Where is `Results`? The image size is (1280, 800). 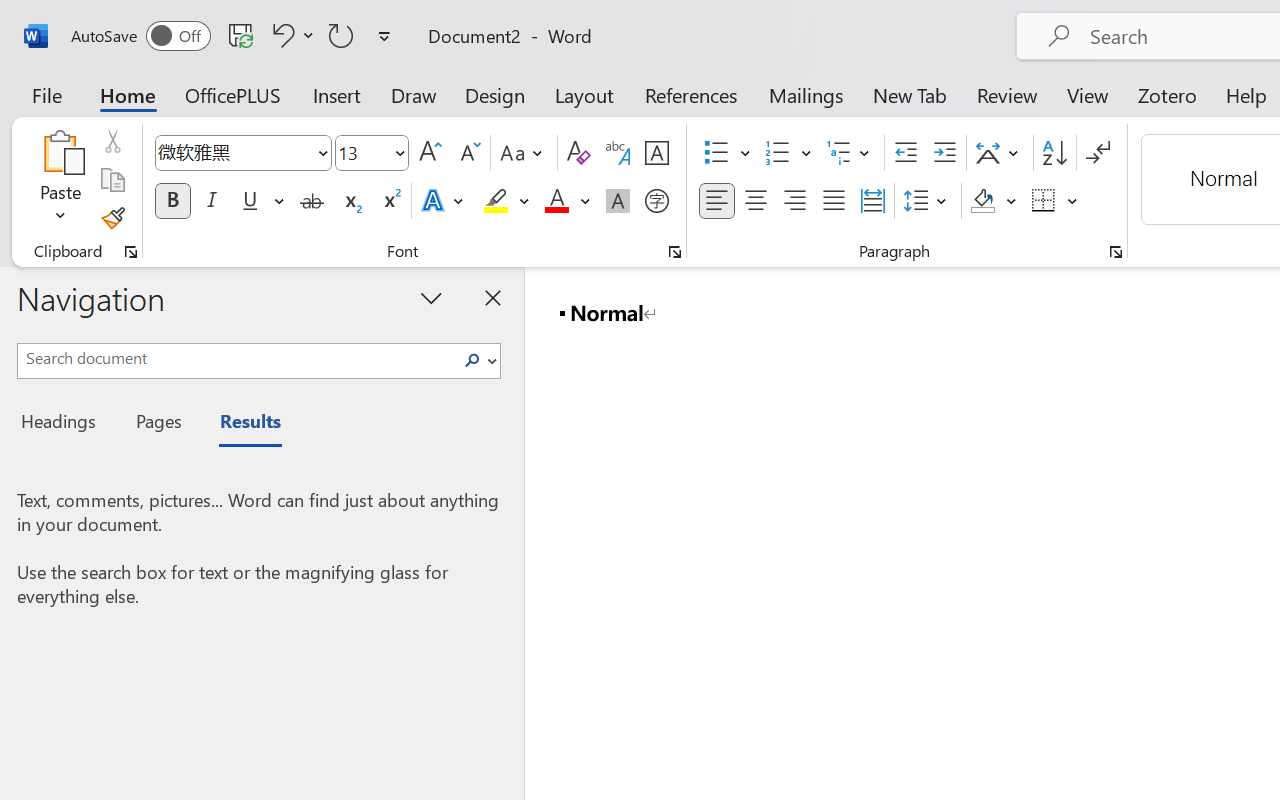
Results is located at coordinates (240, 424).